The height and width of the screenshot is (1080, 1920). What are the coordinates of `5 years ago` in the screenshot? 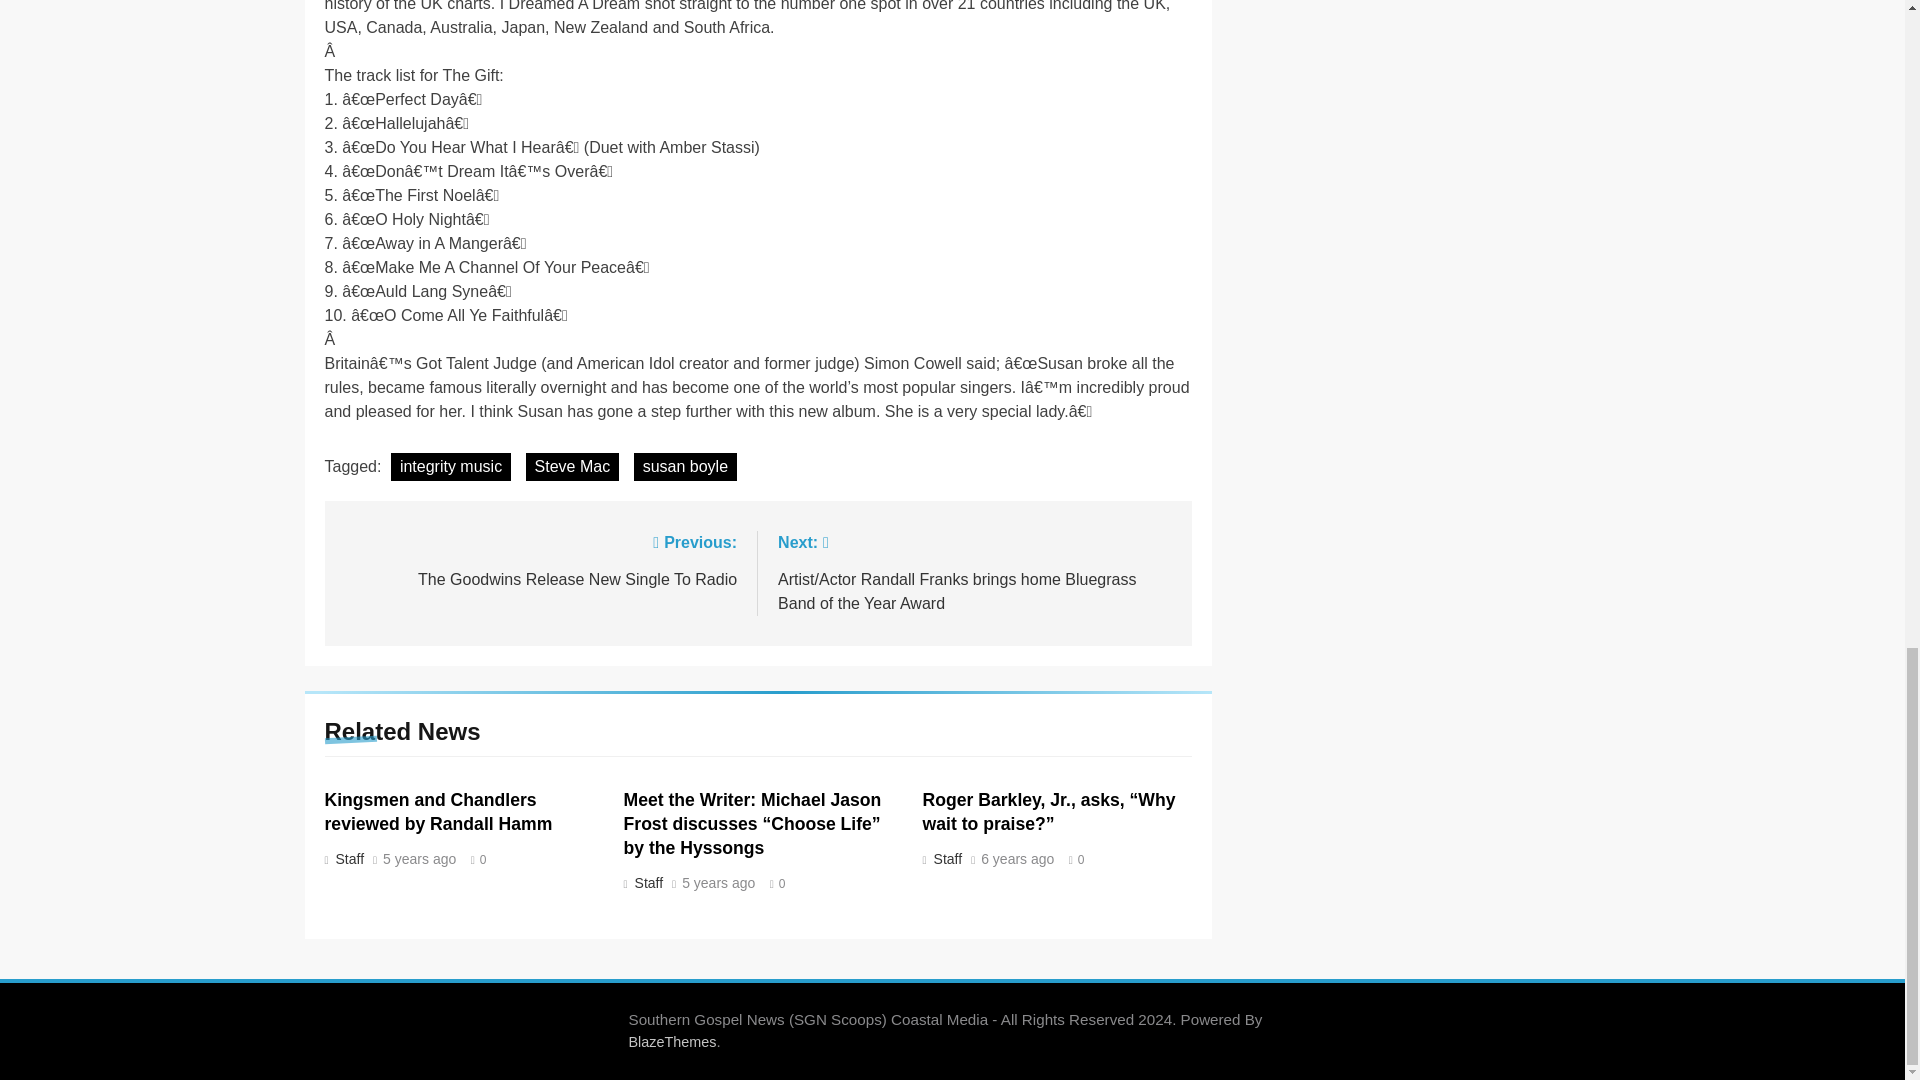 It's located at (419, 860).